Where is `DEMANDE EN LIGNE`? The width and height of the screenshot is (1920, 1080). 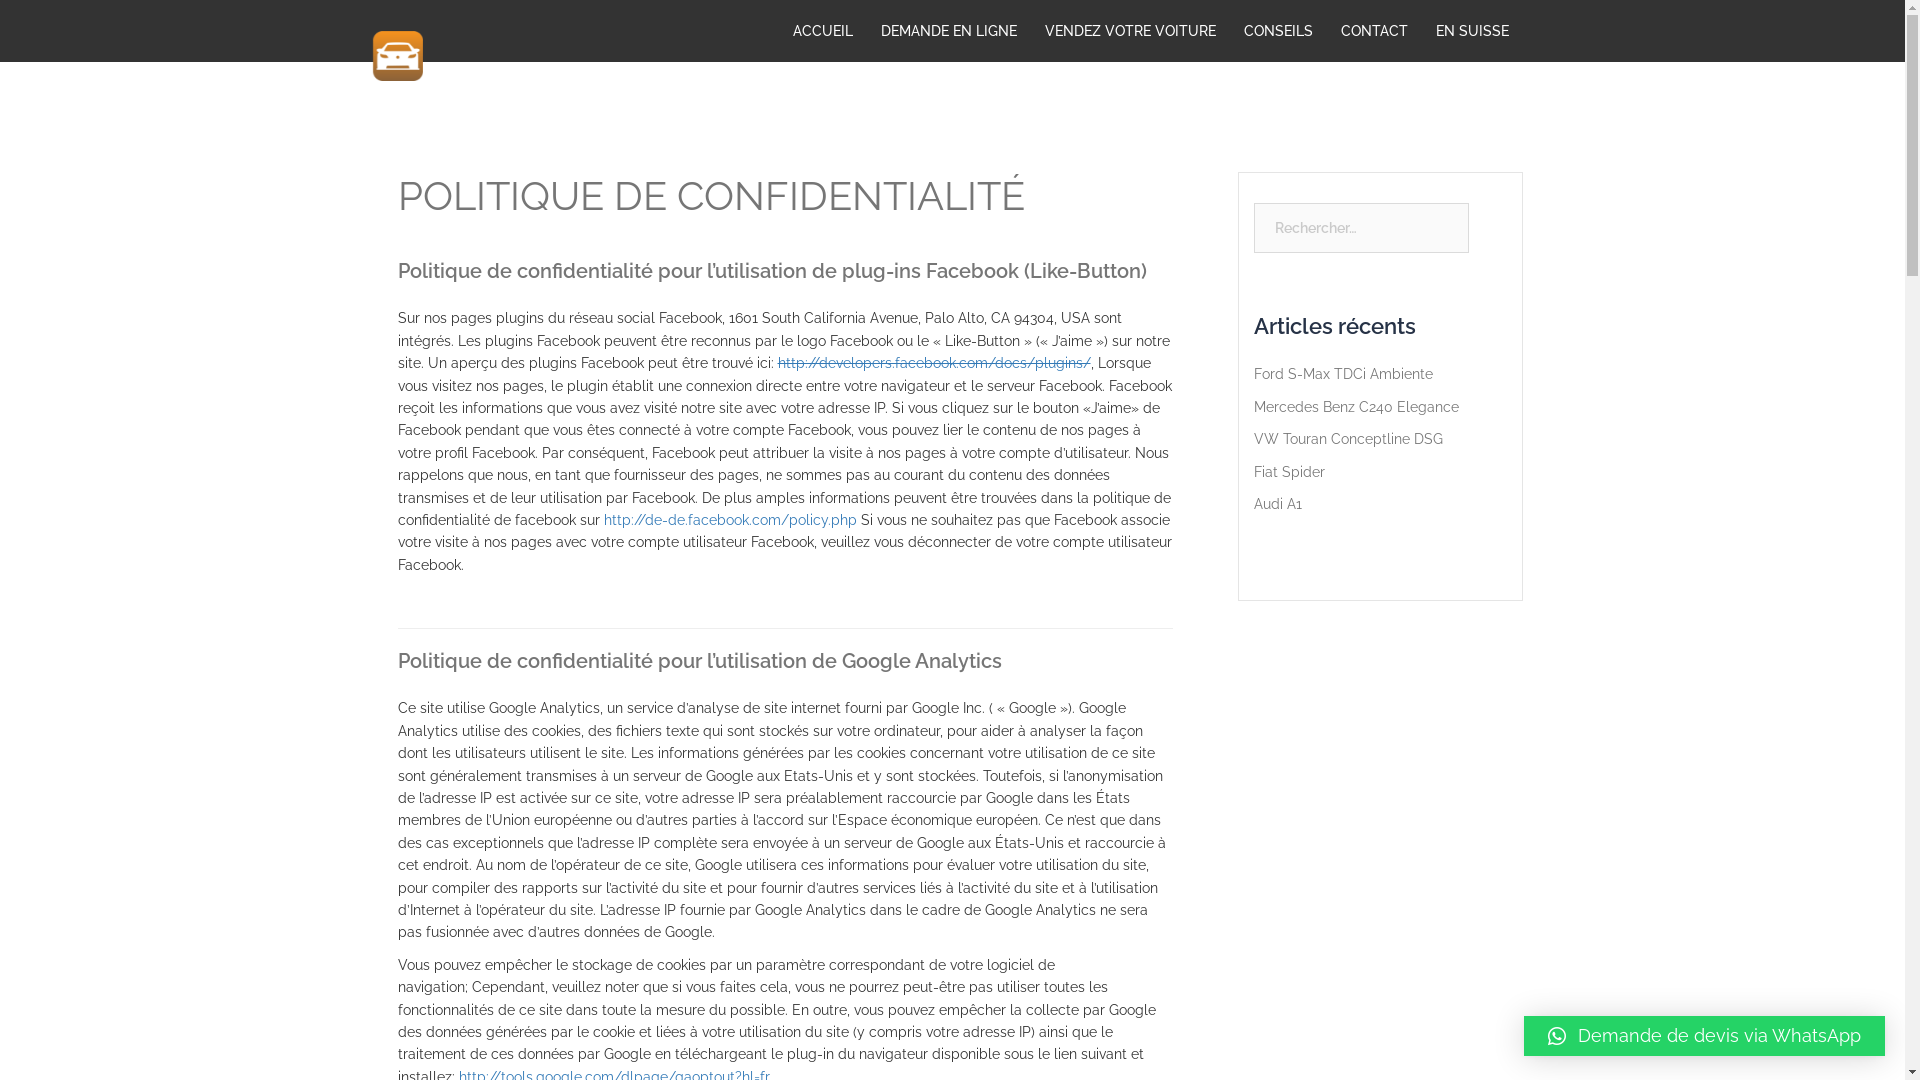
DEMANDE EN LIGNE is located at coordinates (948, 31).